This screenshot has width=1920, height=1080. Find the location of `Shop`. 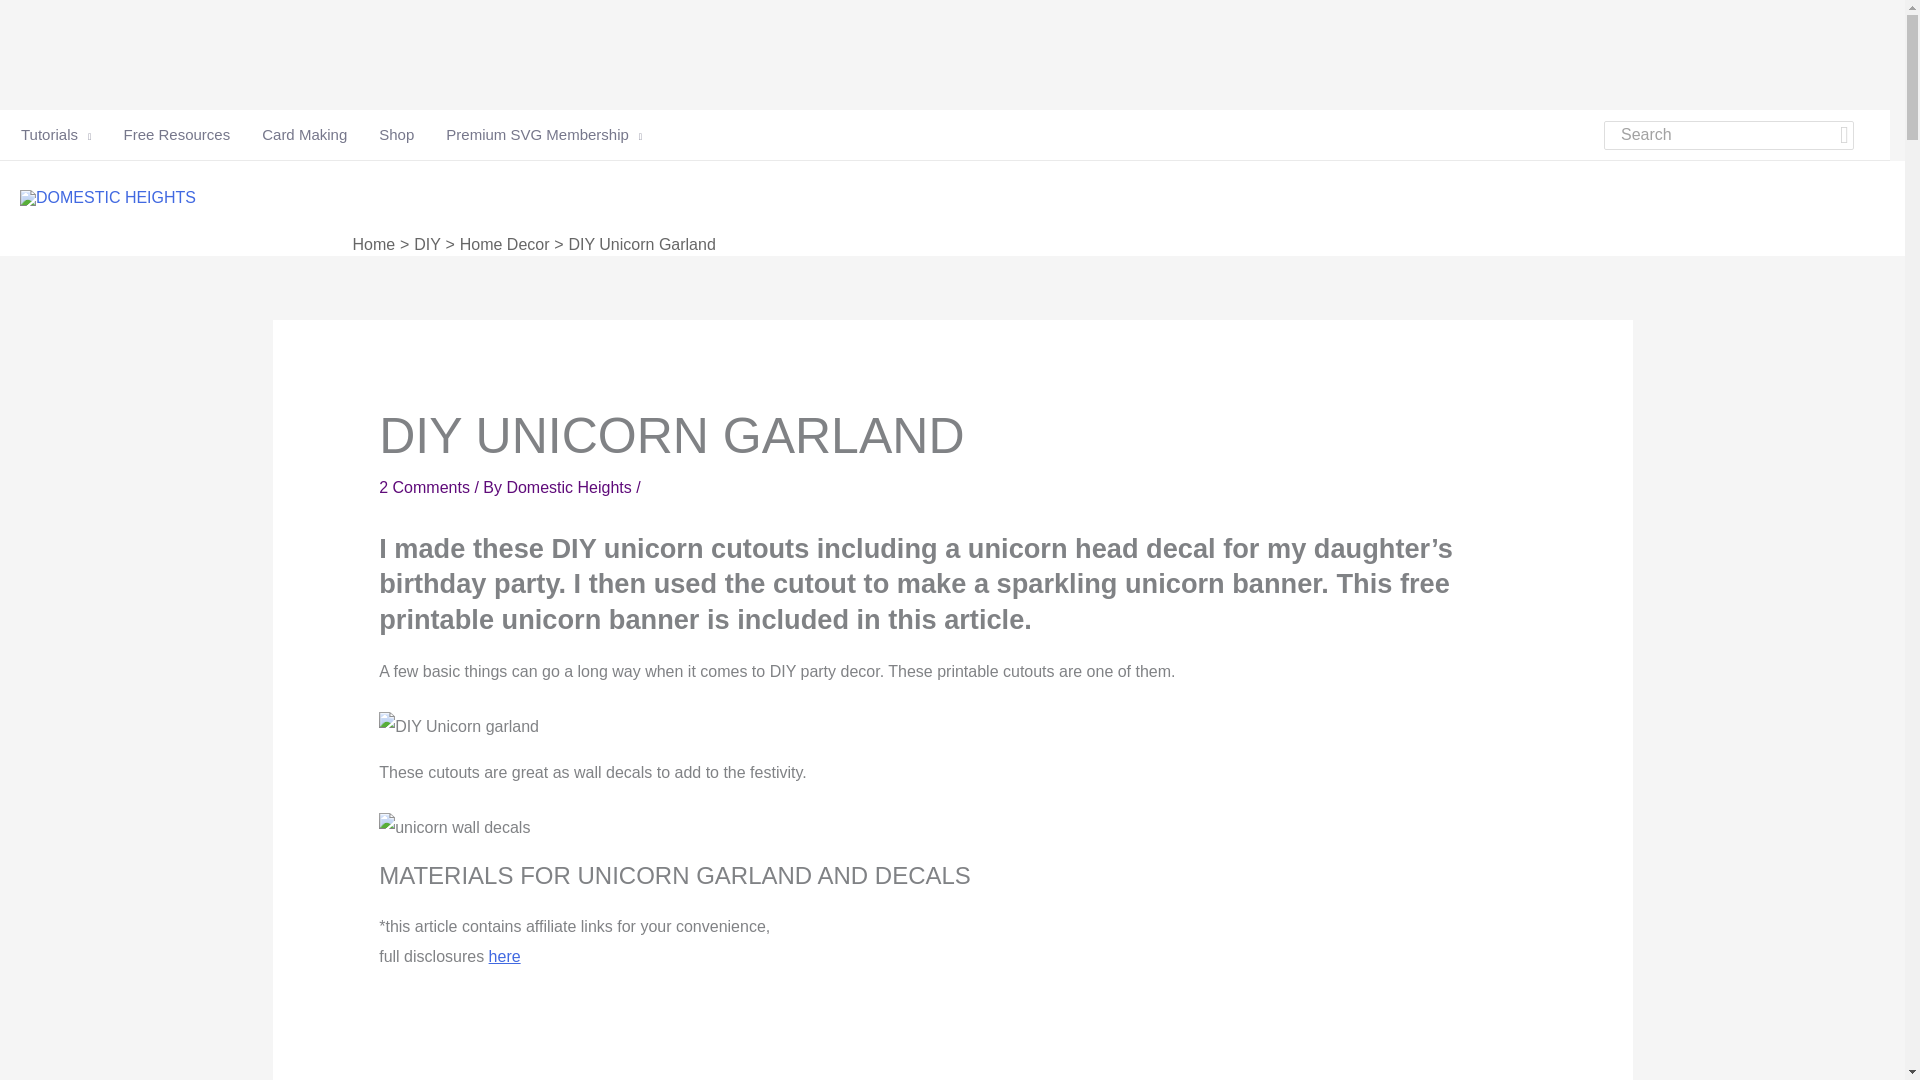

Shop is located at coordinates (396, 134).